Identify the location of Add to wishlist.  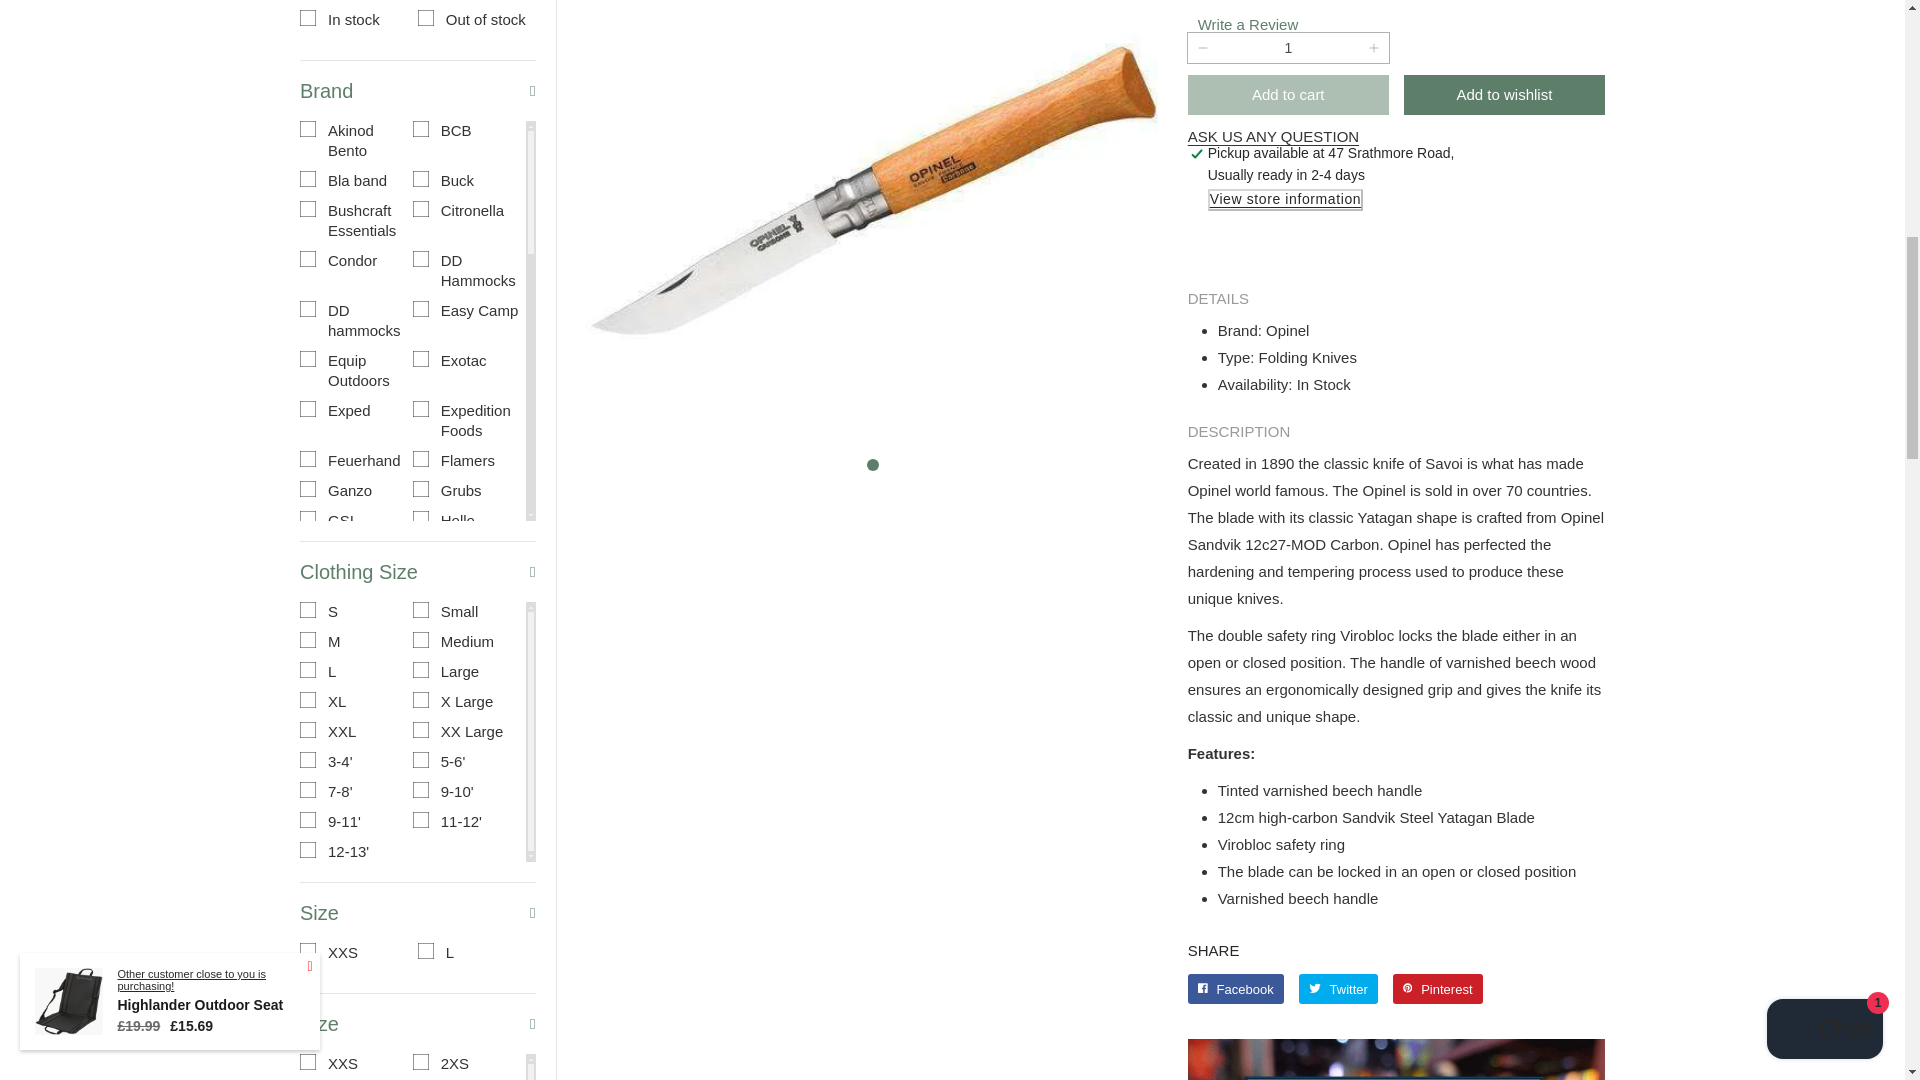
(1504, 94).